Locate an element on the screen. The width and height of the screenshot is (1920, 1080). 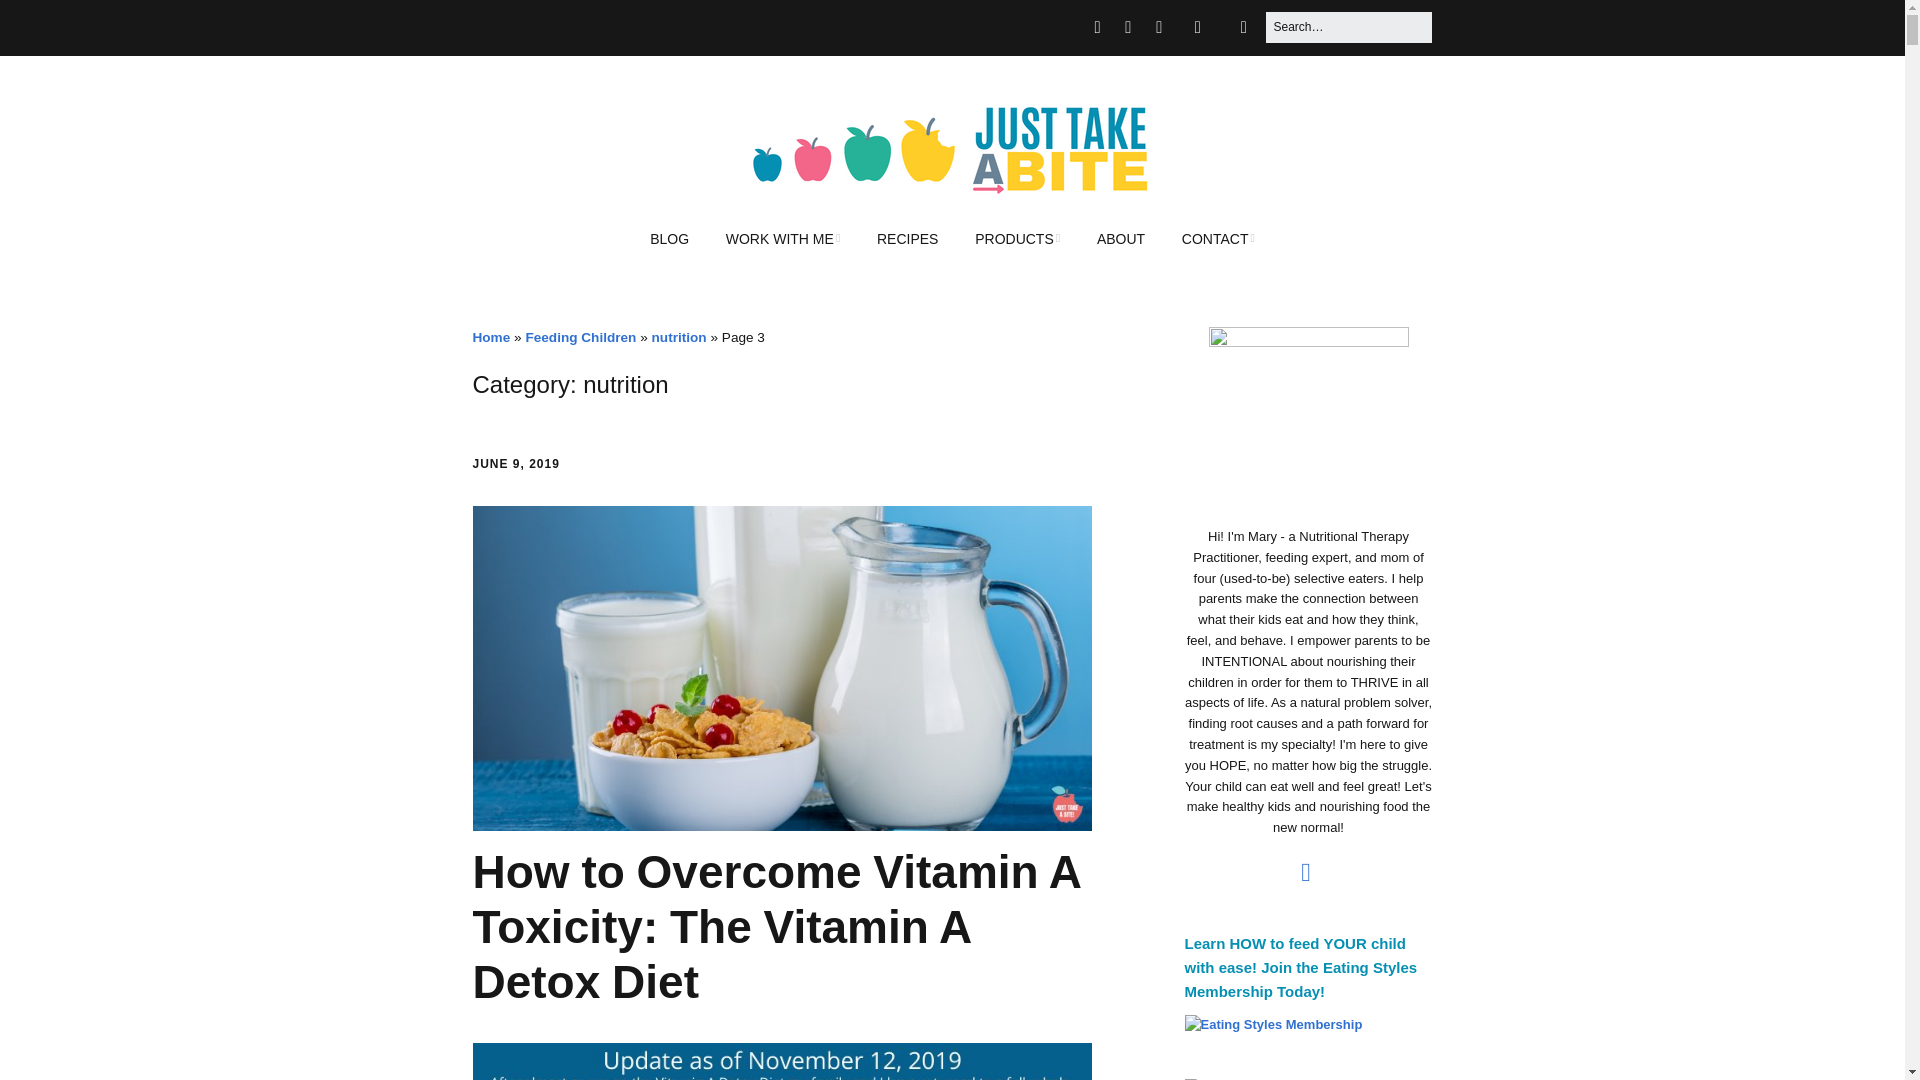
WORK WITH ME is located at coordinates (783, 240).